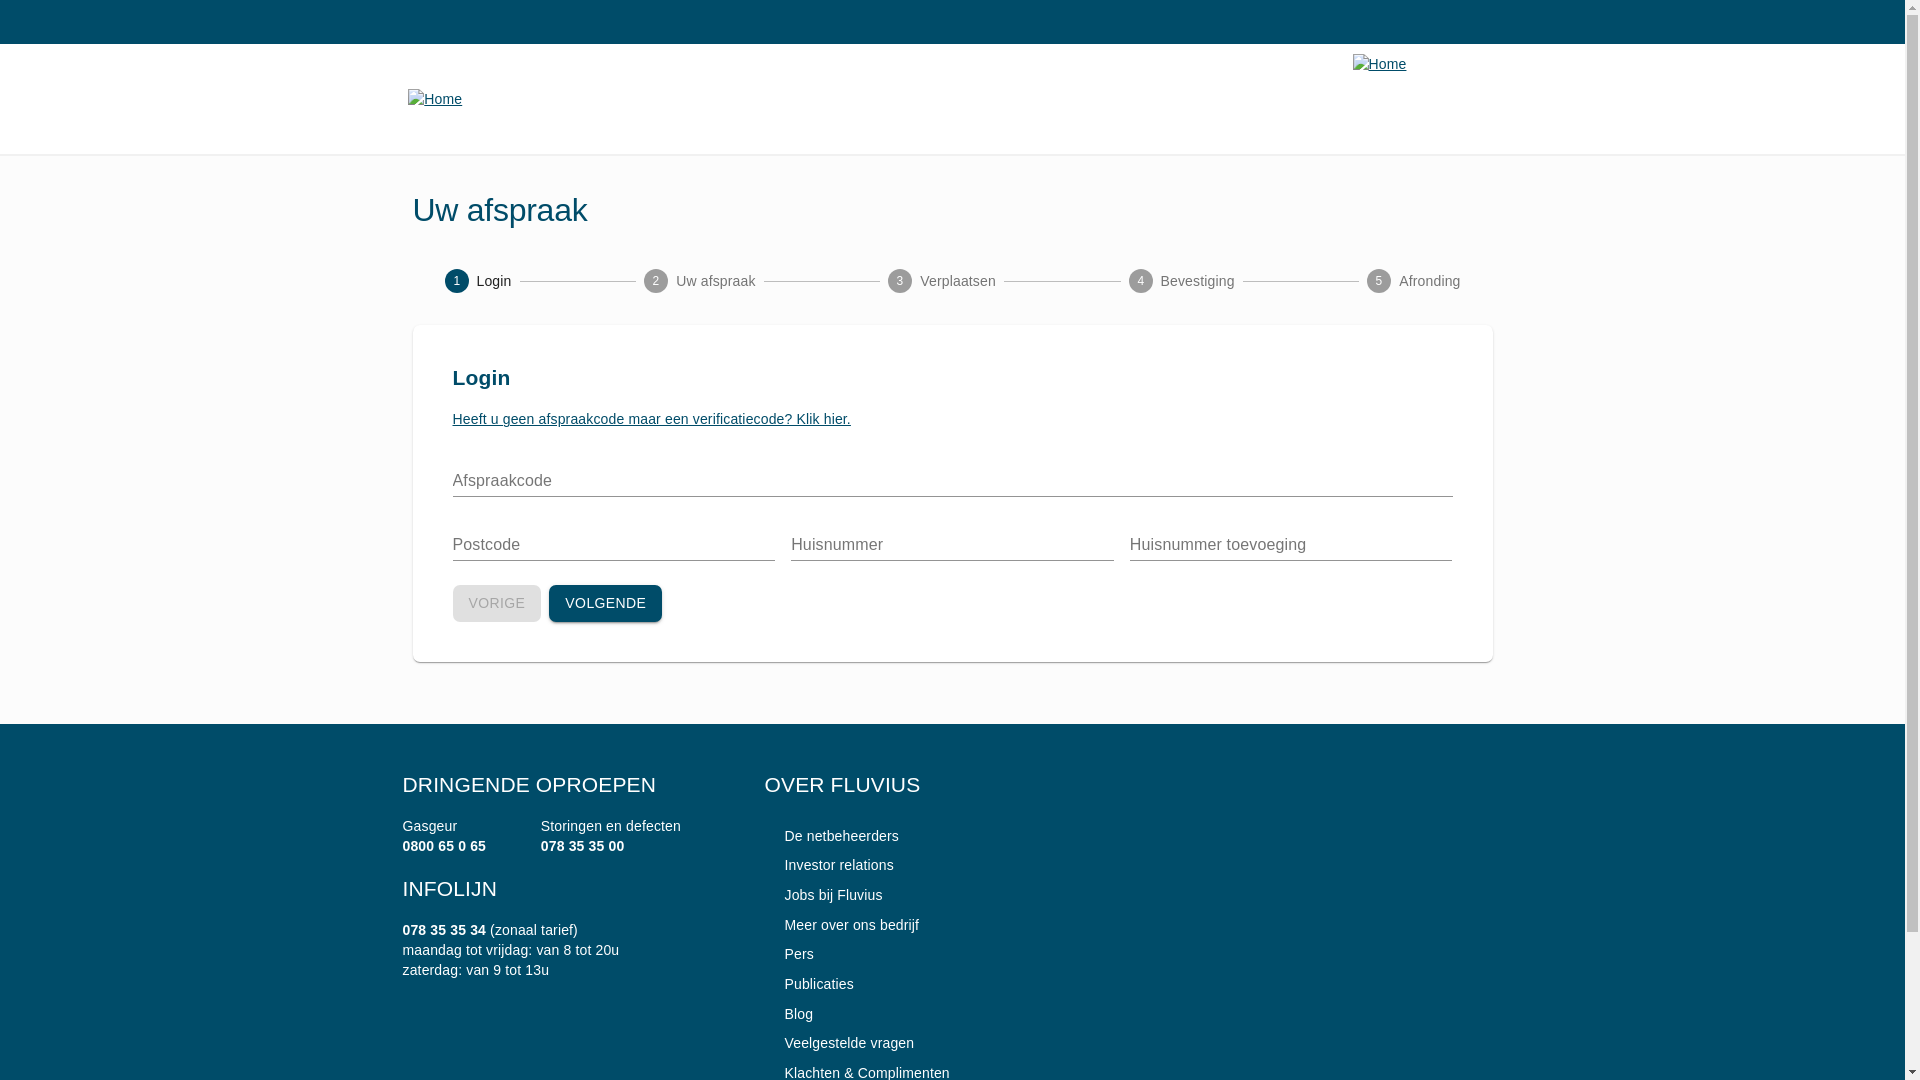 Image resolution: width=1920 pixels, height=1080 pixels. I want to click on 0800 65 0 65, so click(444, 846).